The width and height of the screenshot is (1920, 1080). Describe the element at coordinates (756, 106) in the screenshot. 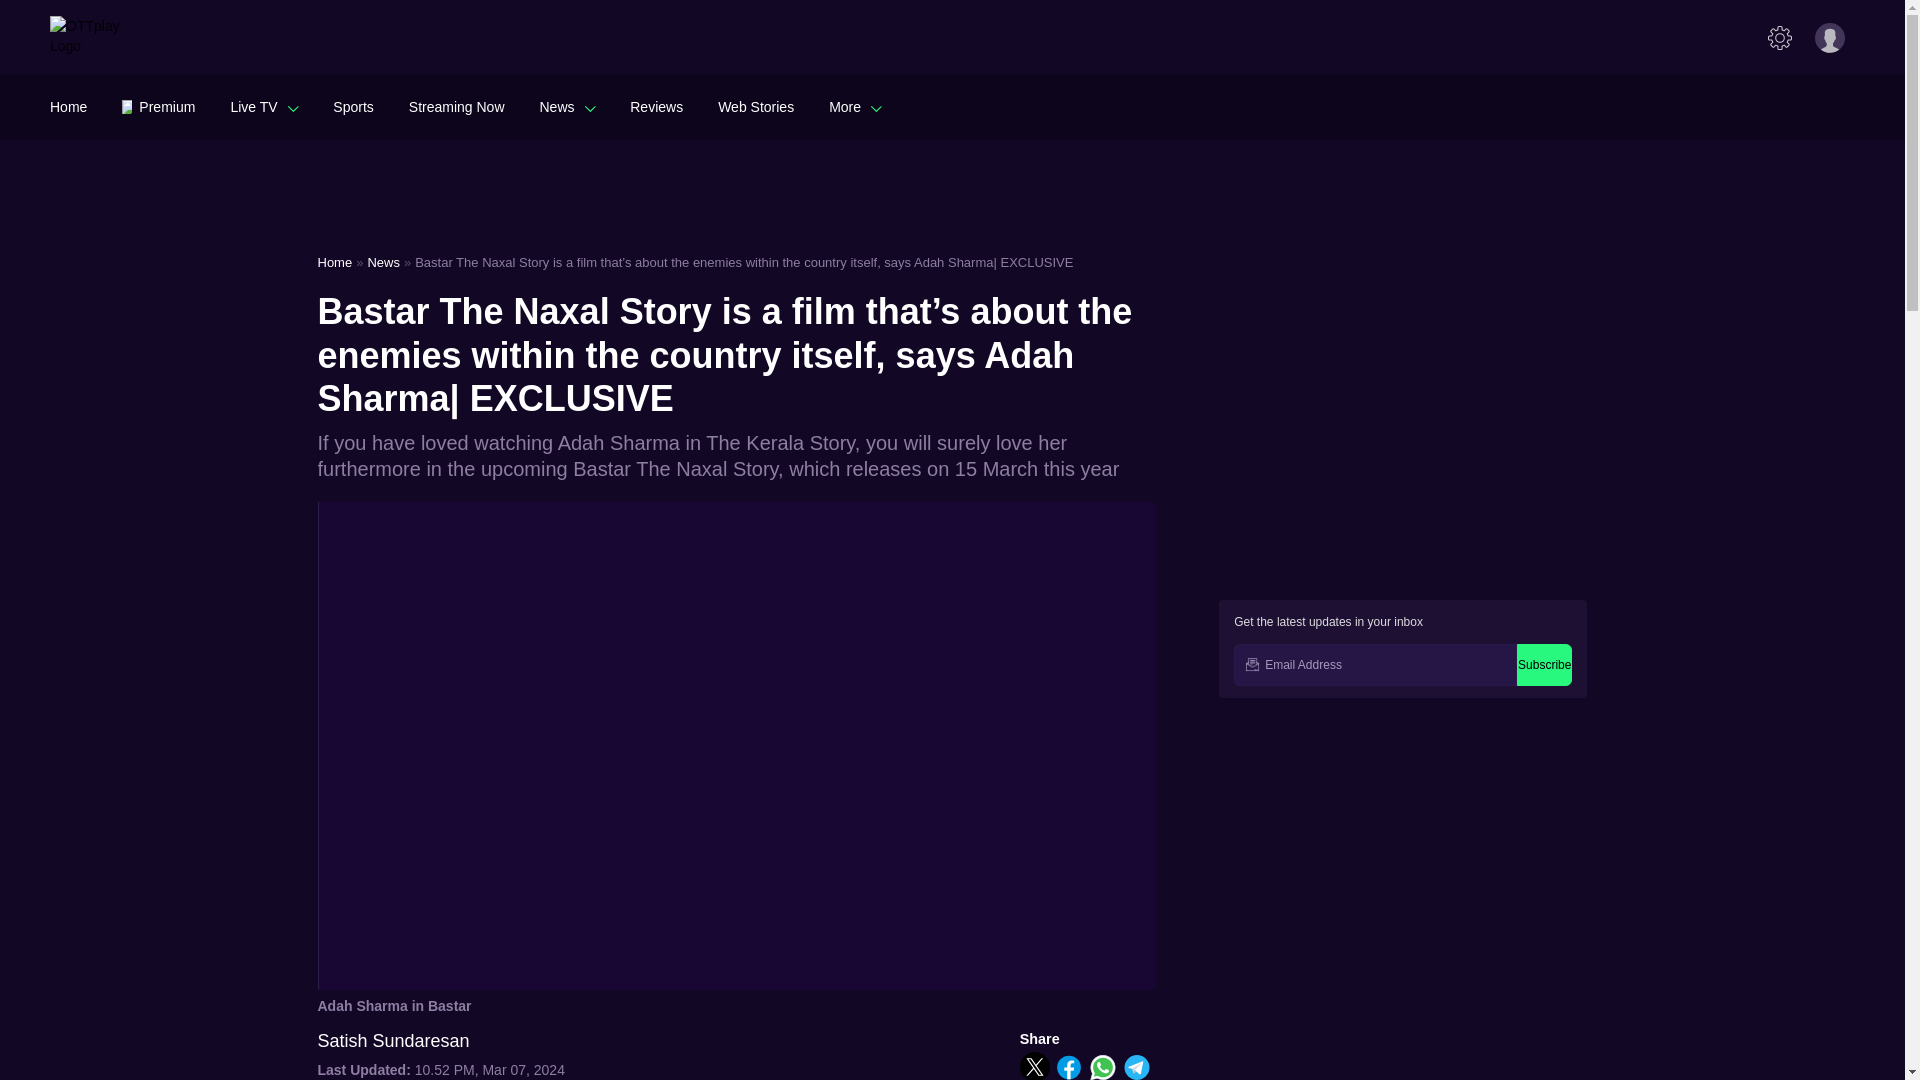

I see `Web Stories` at that location.